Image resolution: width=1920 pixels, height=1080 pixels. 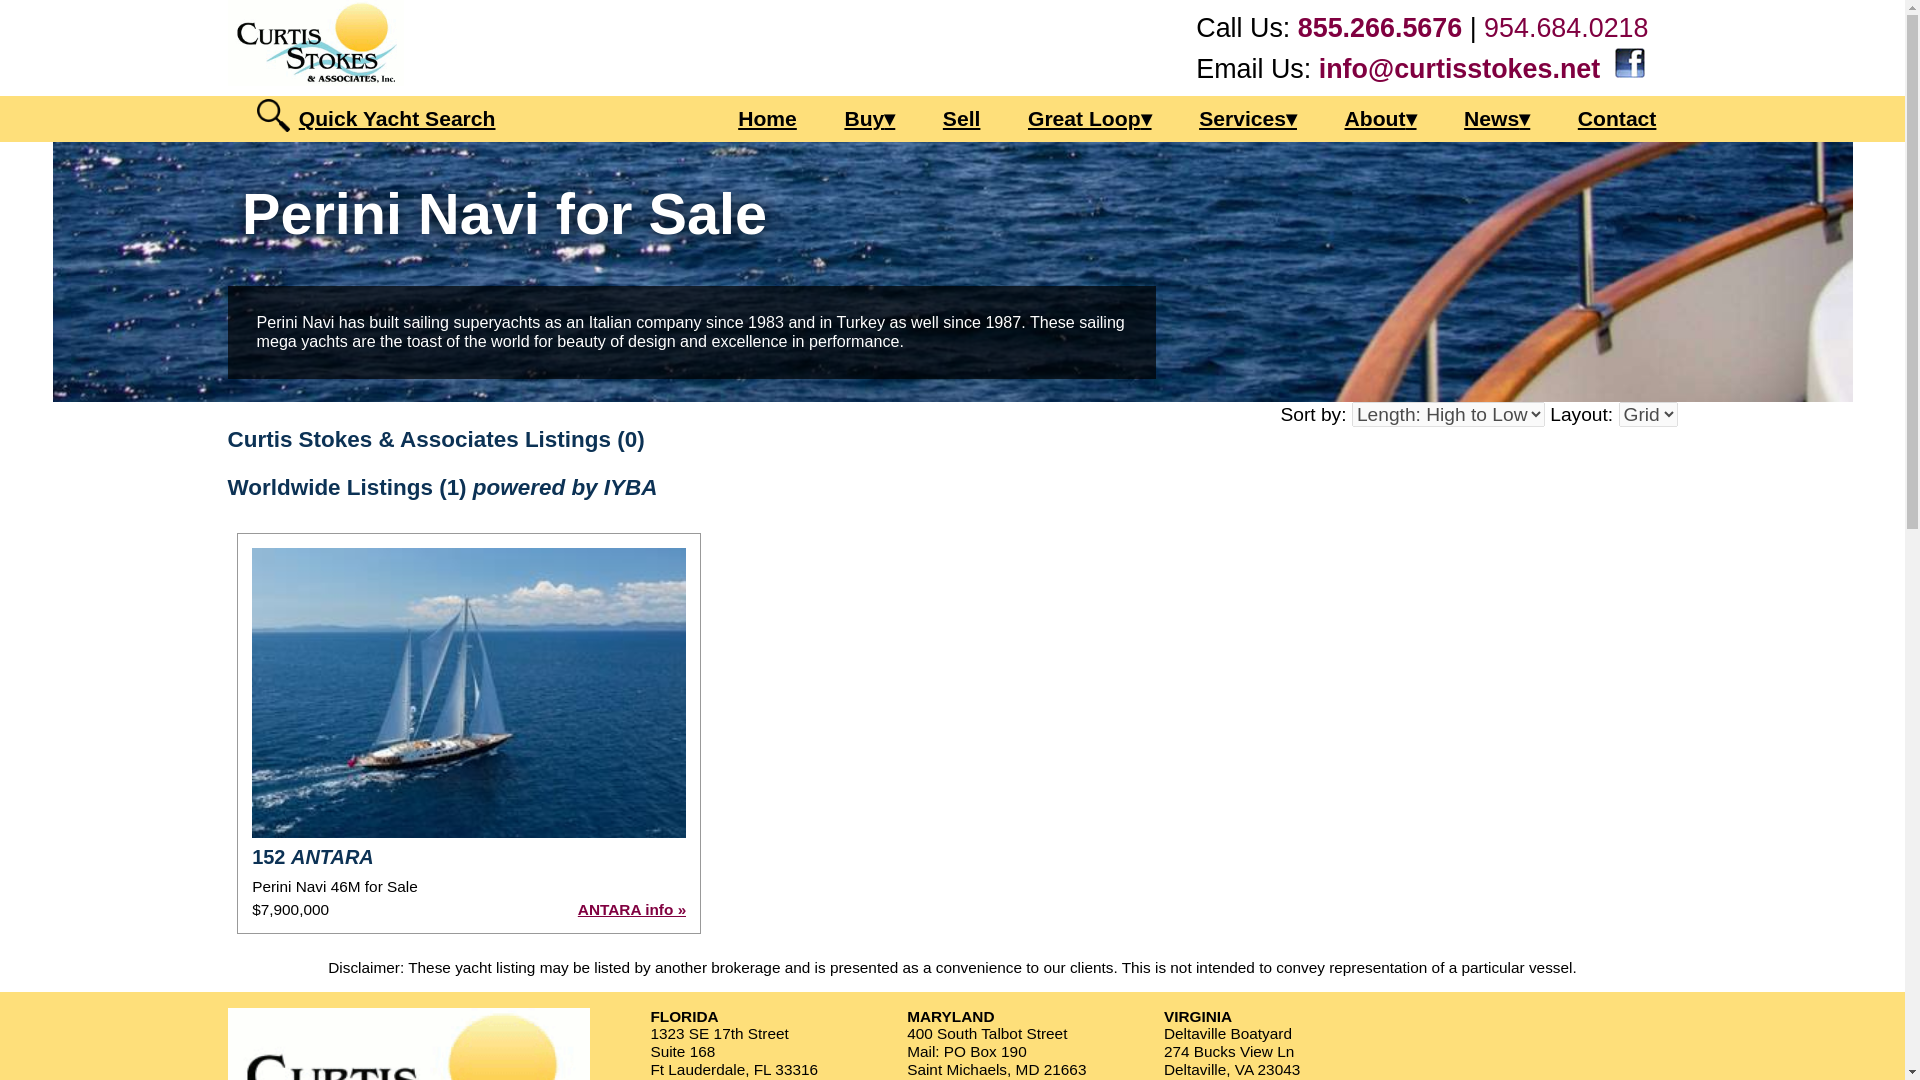 I want to click on About, so click(x=1379, y=118).